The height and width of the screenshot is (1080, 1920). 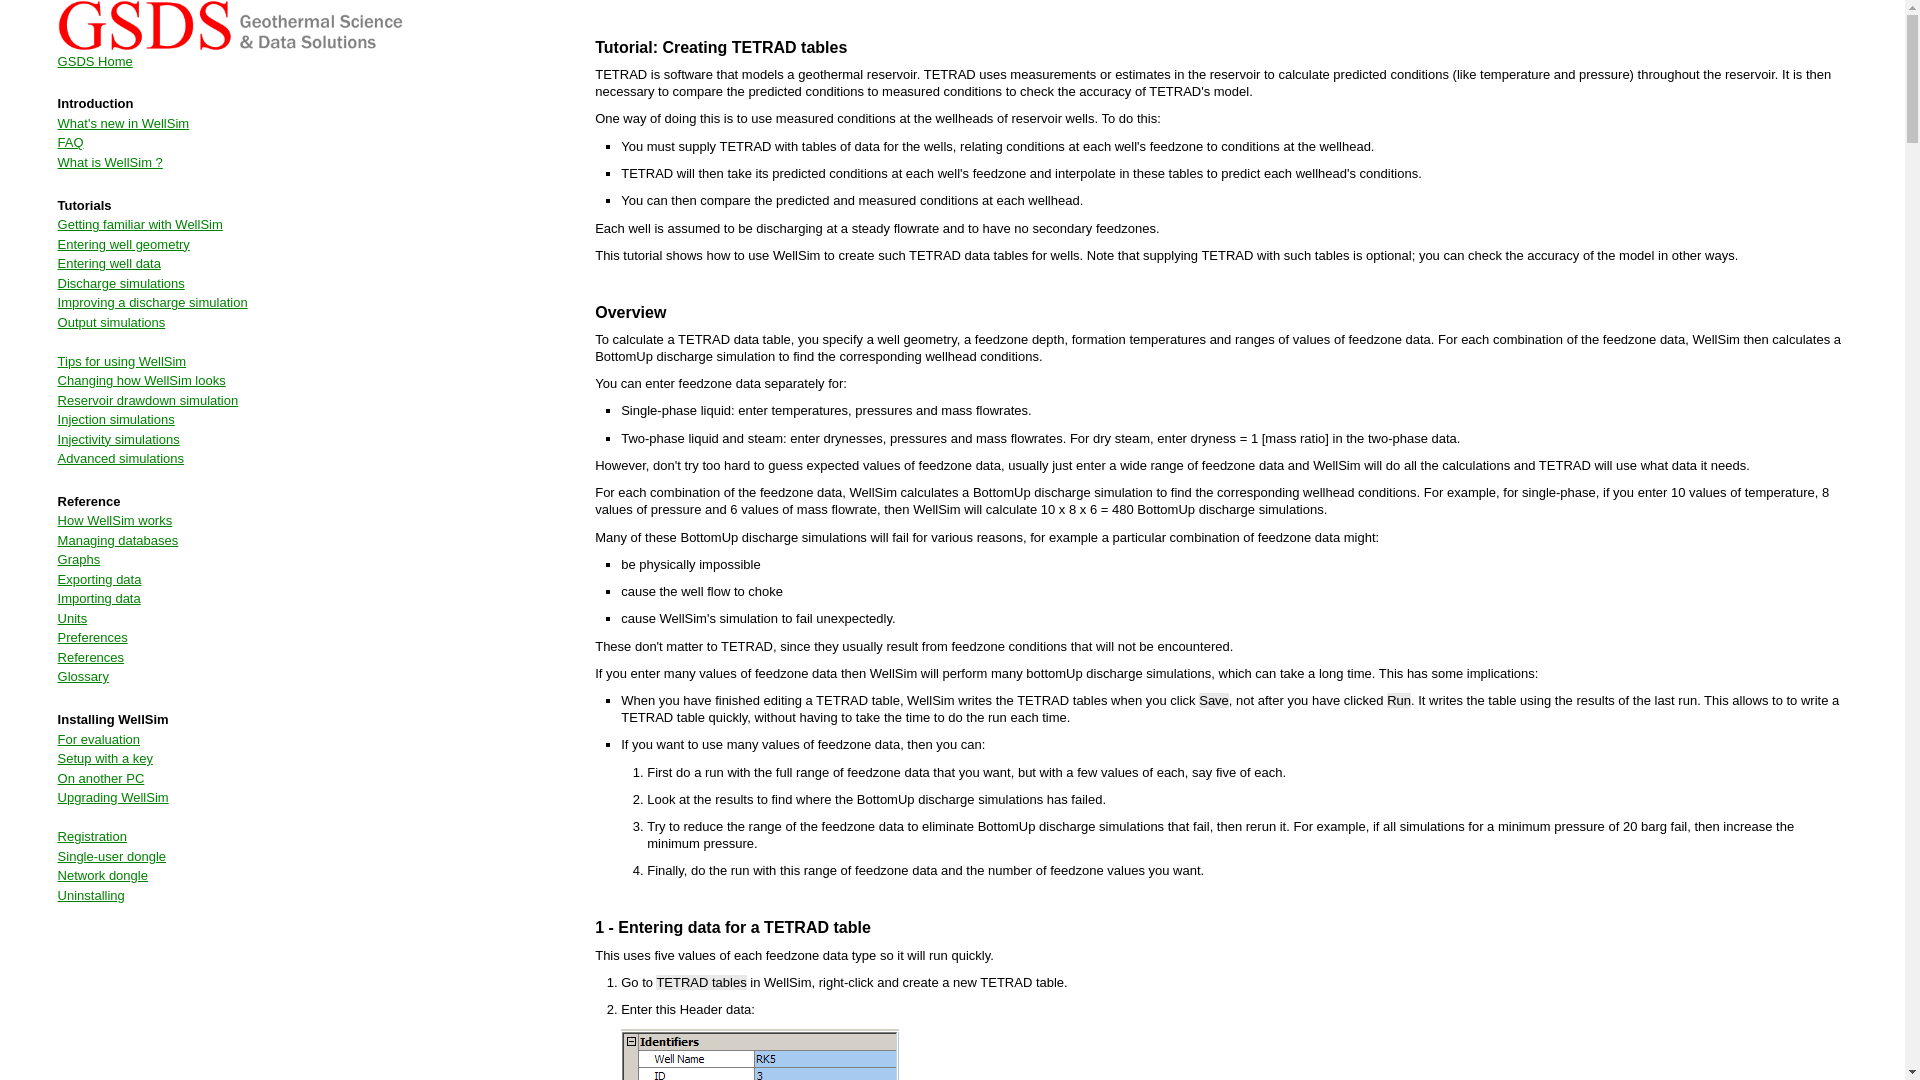 I want to click on Upgrading WellSim, so click(x=112, y=796).